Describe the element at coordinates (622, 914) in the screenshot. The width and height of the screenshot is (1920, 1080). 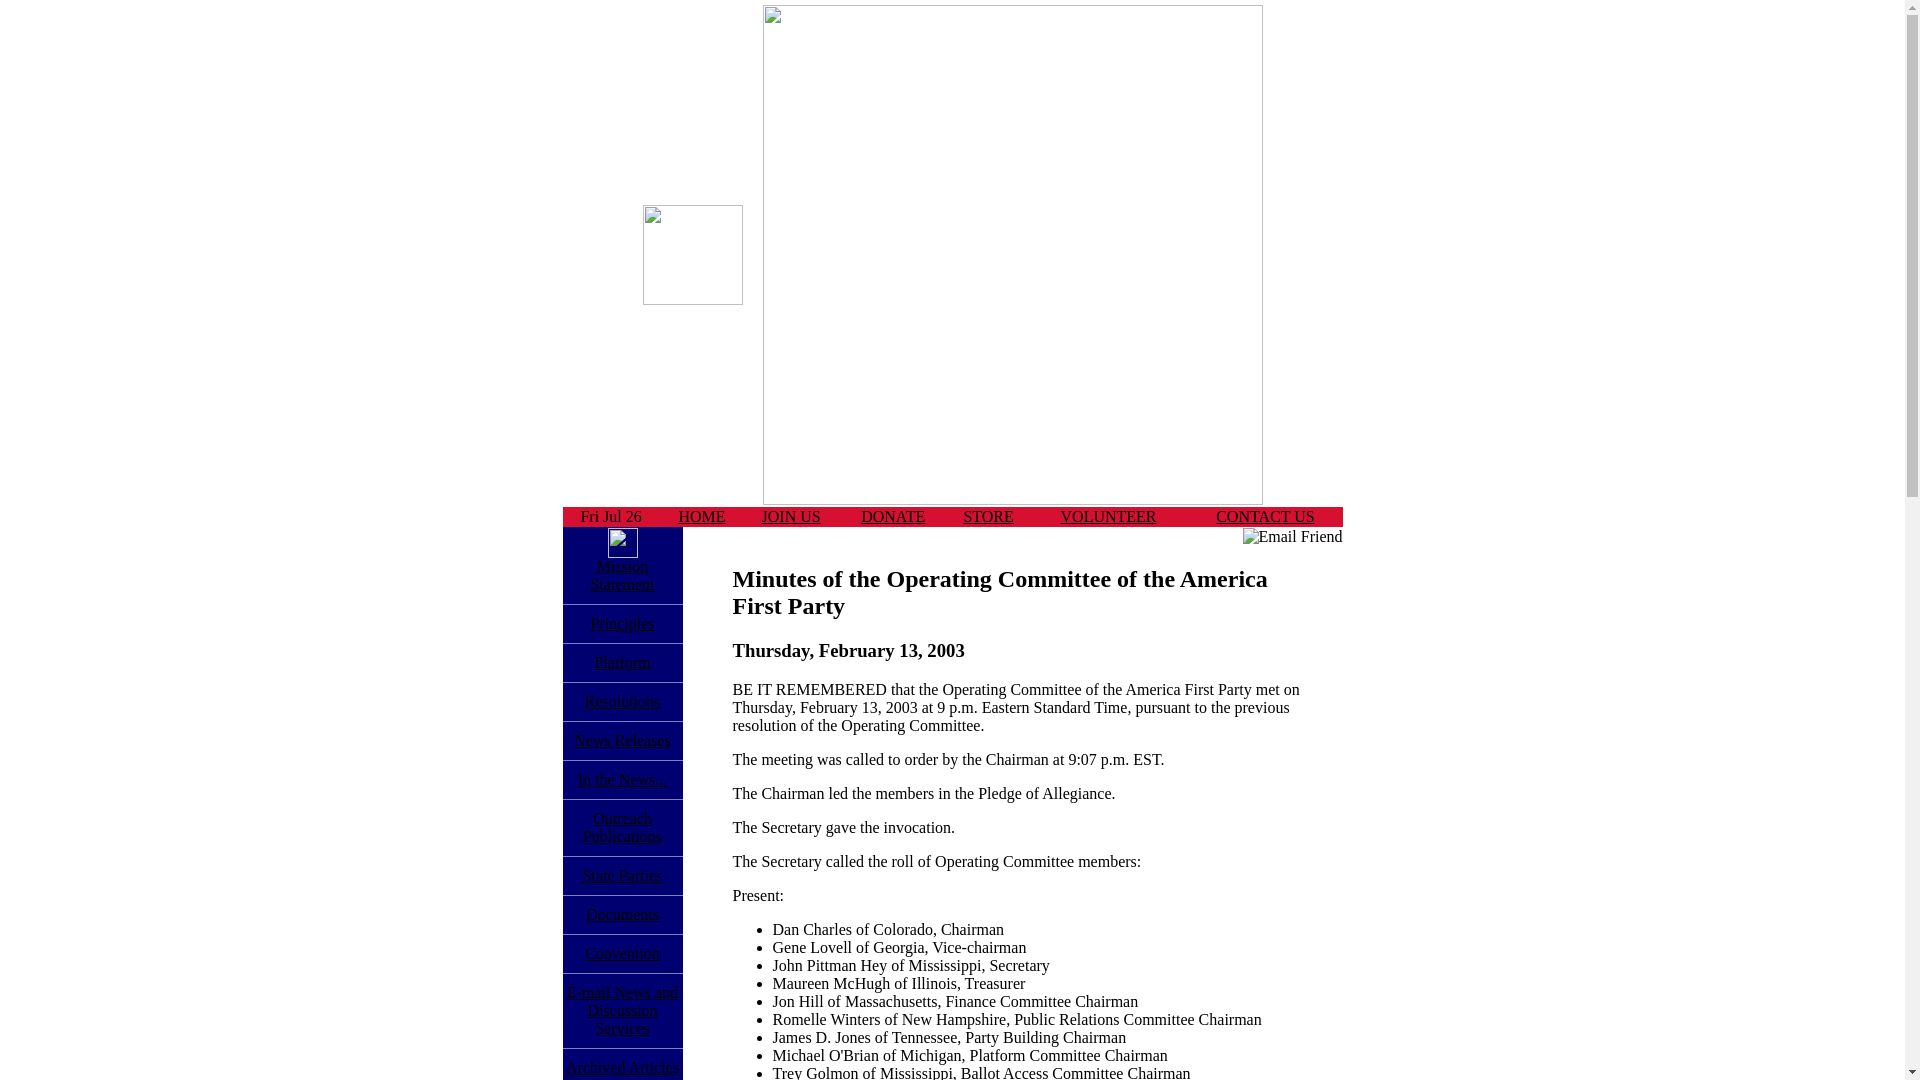
I see `E-mail News and Discussion Services` at that location.